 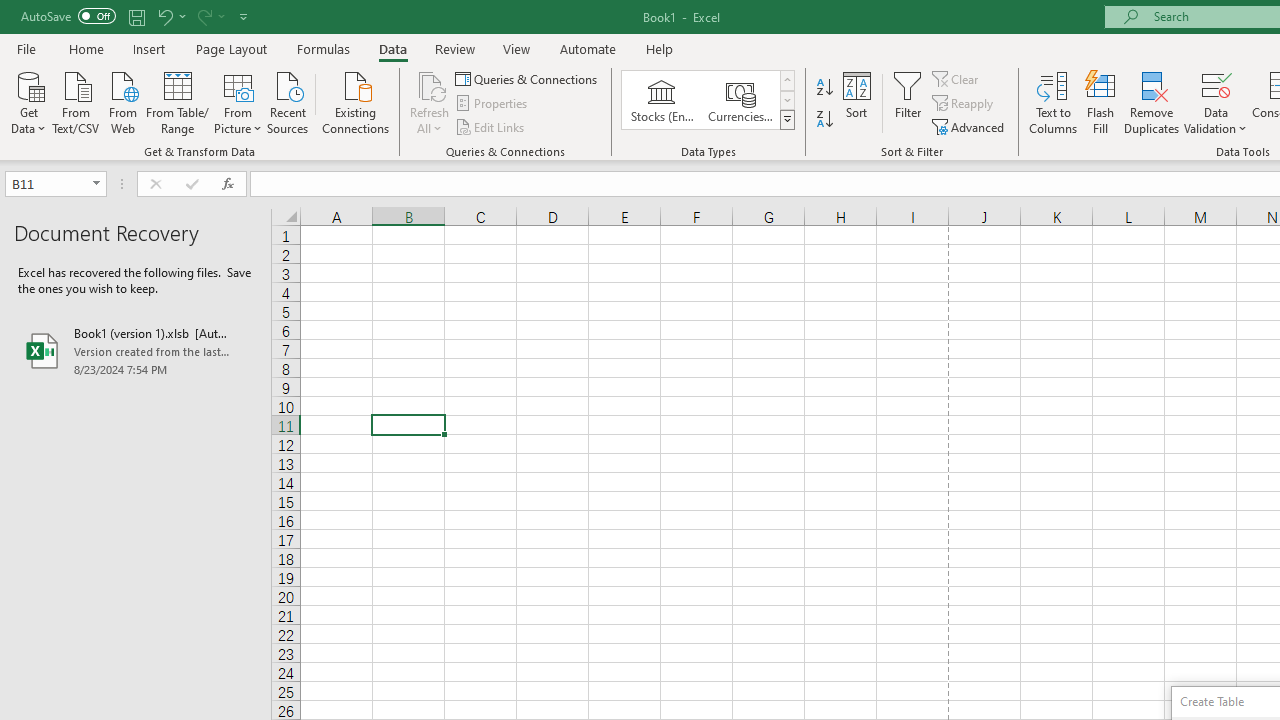 What do you see at coordinates (528, 78) in the screenshot?
I see `Queries & Connections` at bounding box center [528, 78].